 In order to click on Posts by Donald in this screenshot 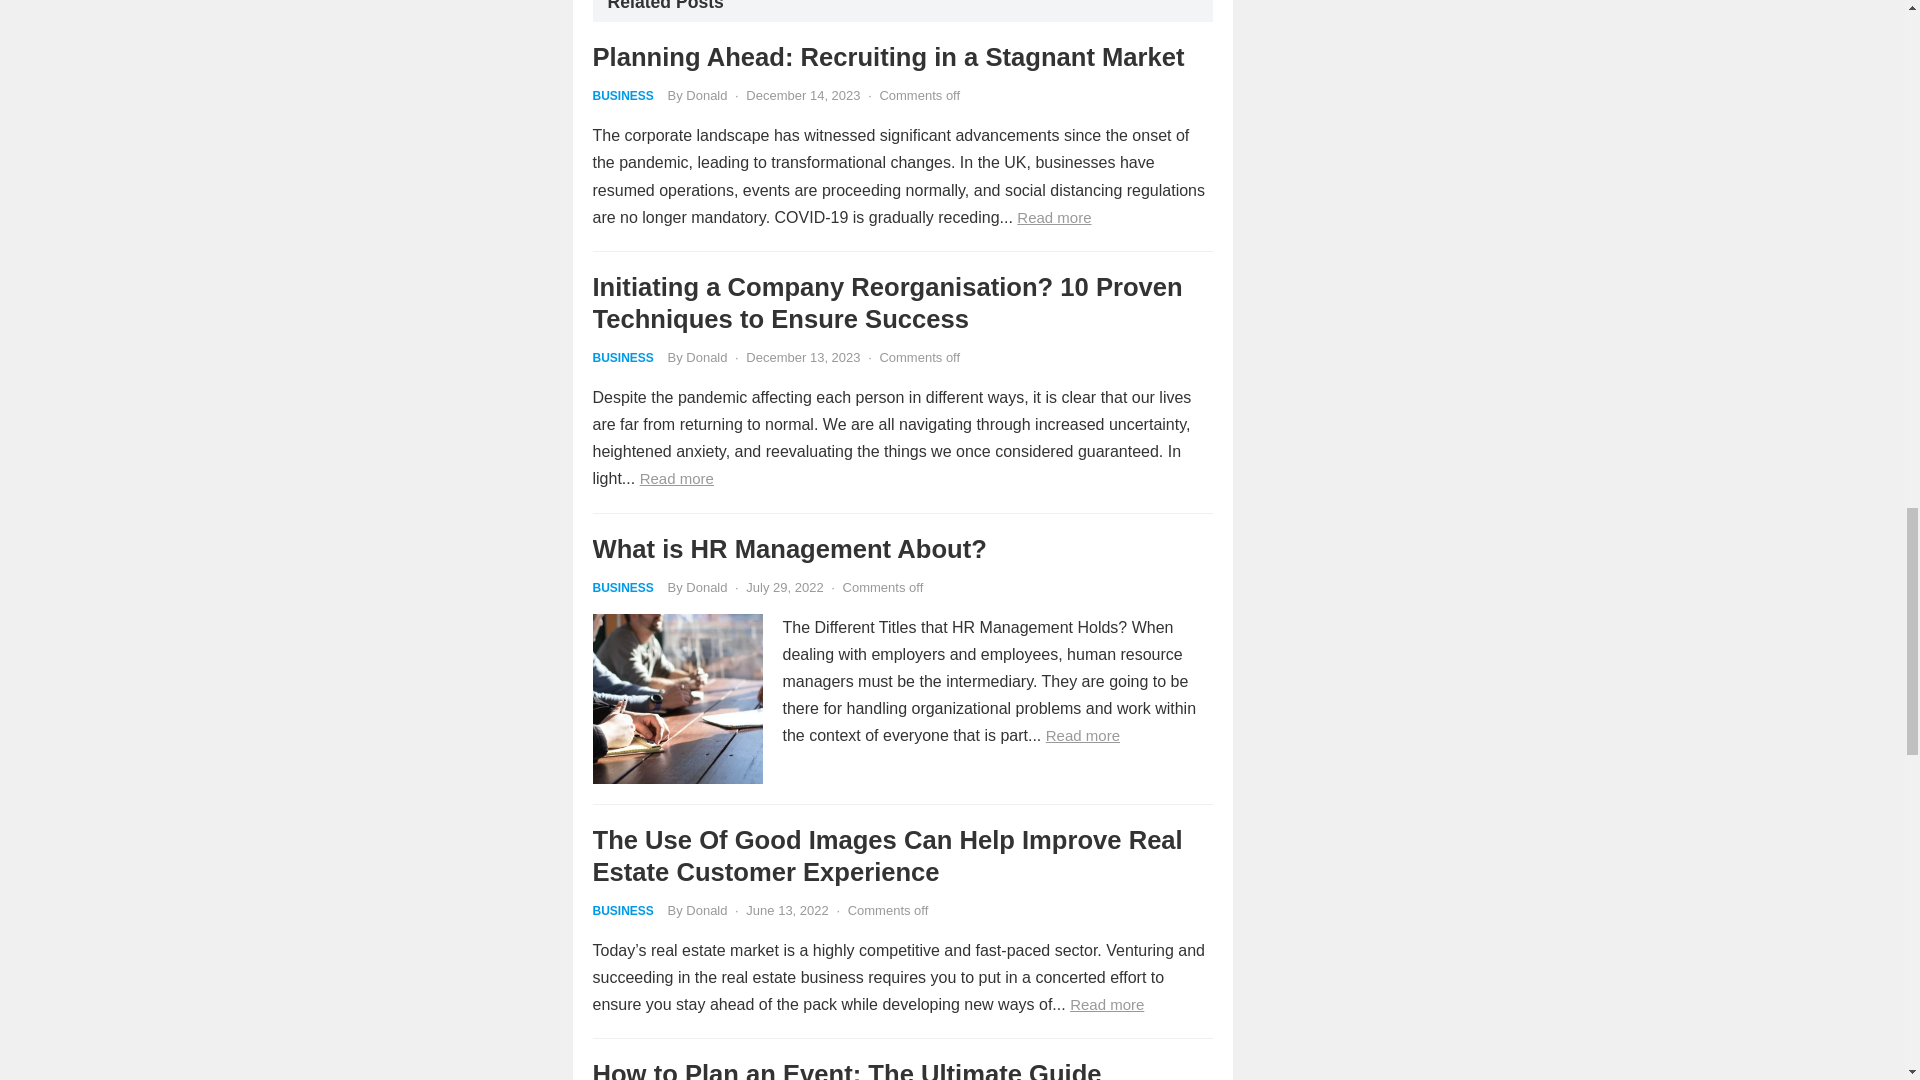, I will do `click(706, 587)`.